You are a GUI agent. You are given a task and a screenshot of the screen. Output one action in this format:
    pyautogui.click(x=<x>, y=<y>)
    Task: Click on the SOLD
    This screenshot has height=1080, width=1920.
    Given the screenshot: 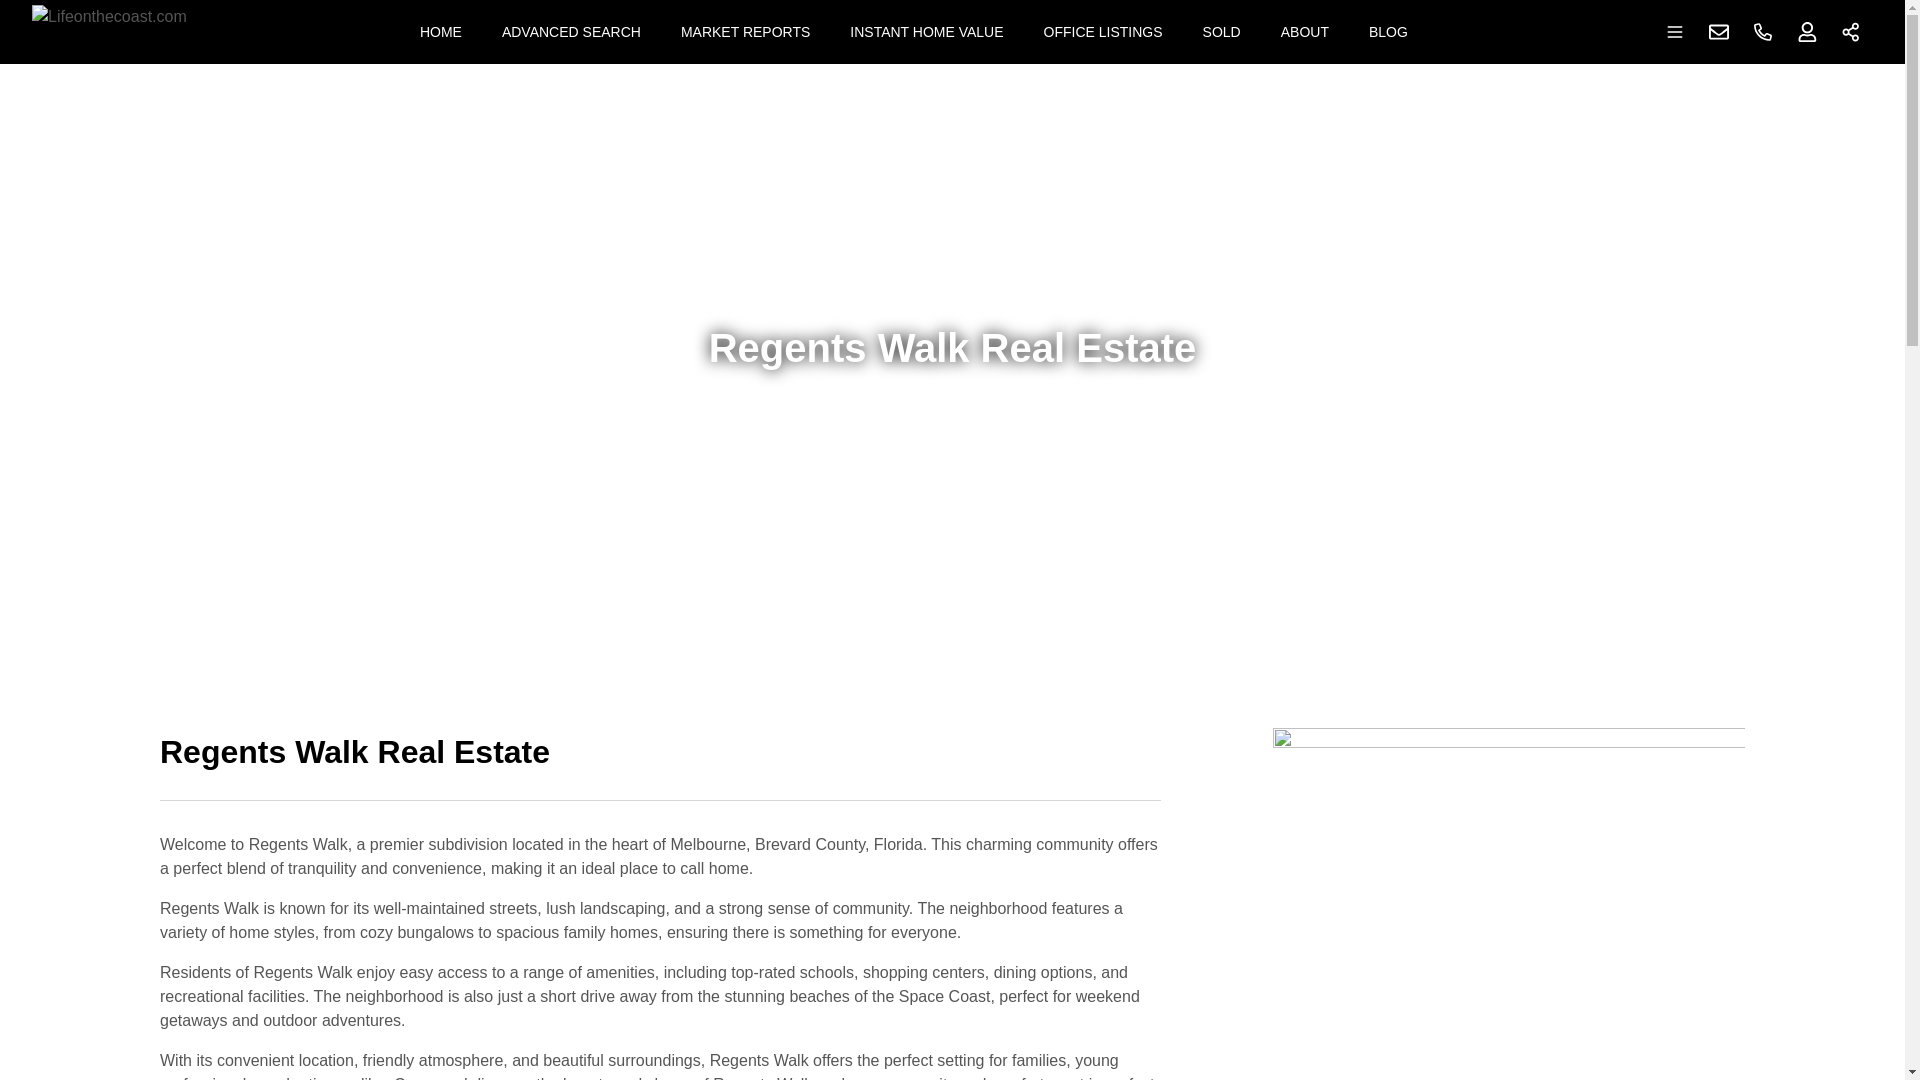 What is the action you would take?
    pyautogui.click(x=1222, y=32)
    